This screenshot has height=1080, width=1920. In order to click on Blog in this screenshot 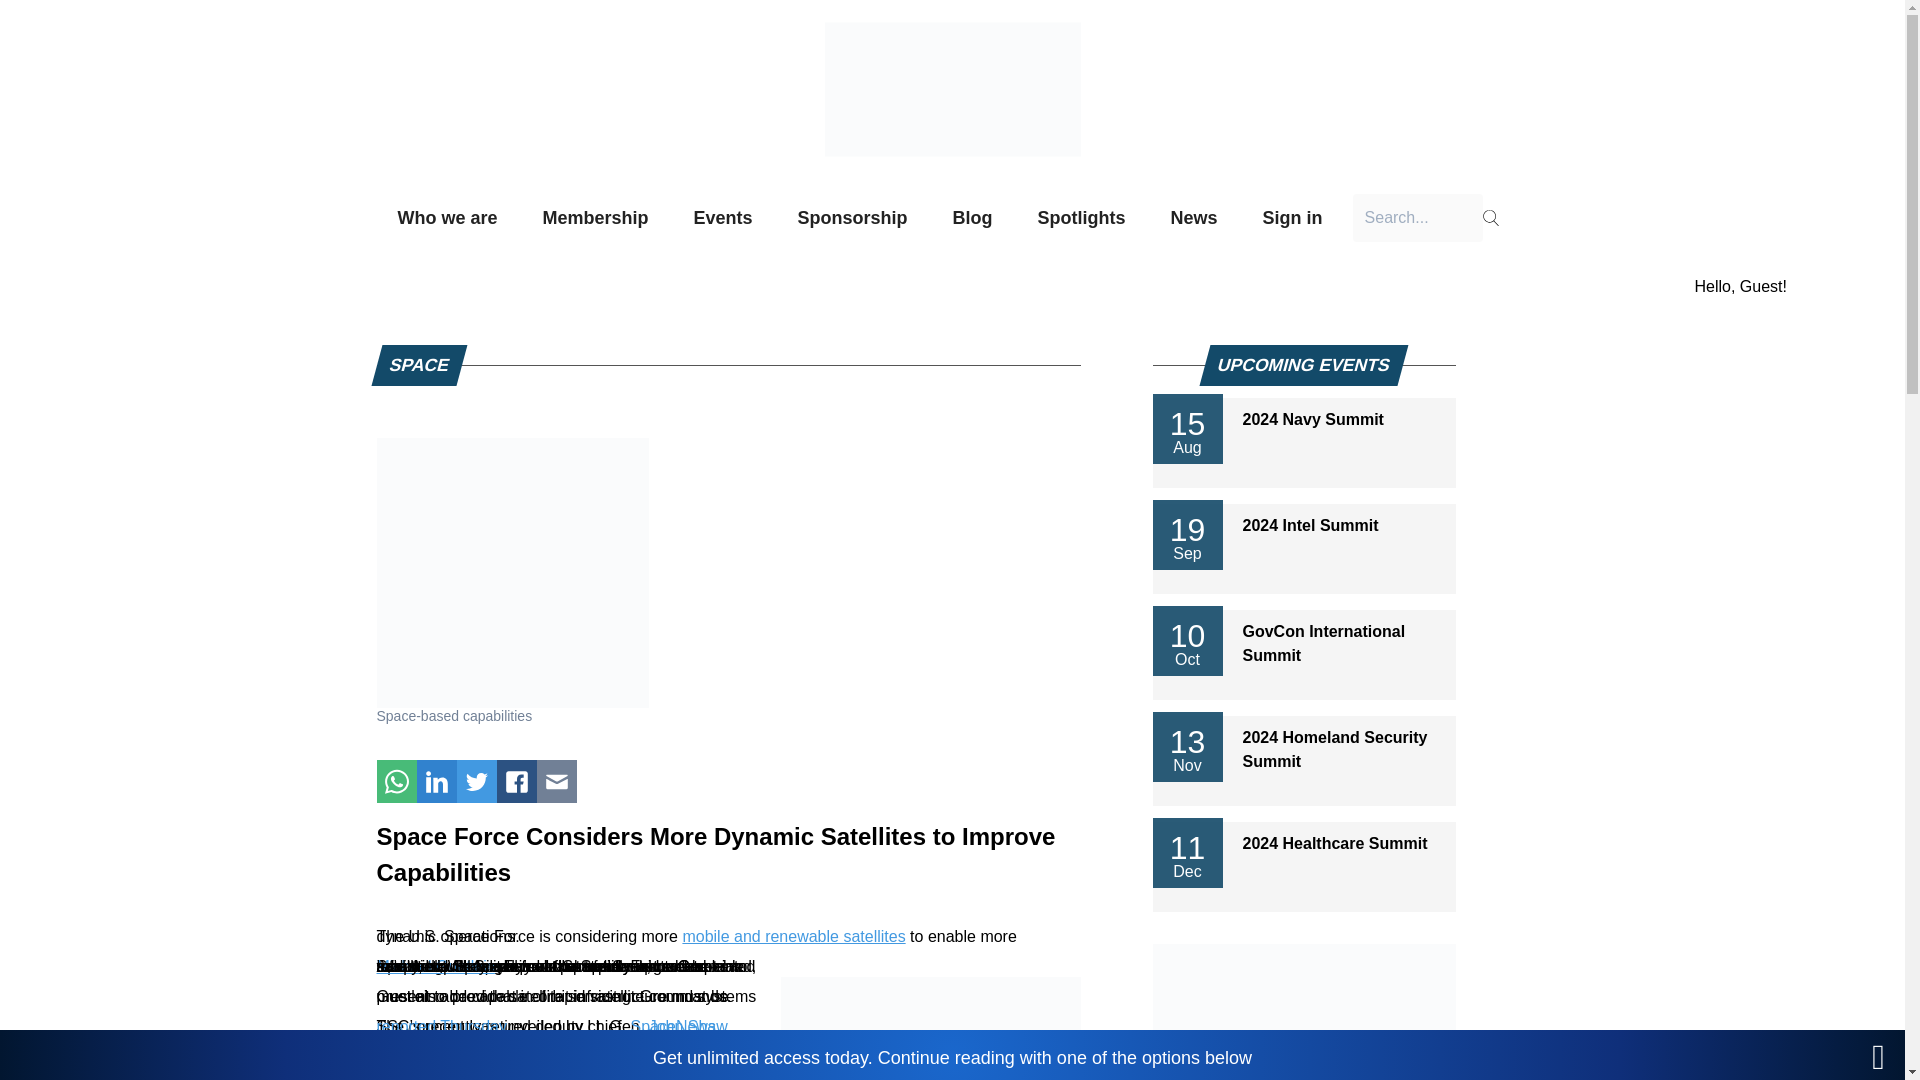, I will do `click(973, 217)`.